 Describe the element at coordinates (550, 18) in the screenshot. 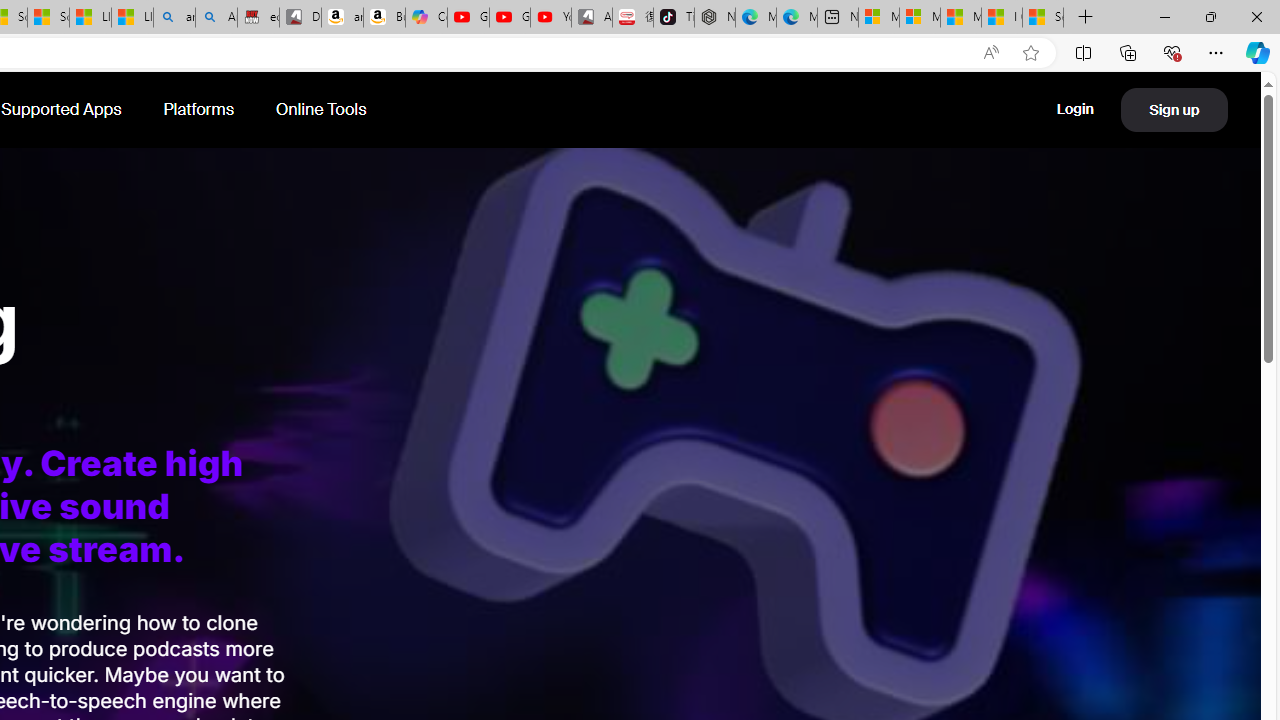

I see `YouTube Kids - An App Created for Kids to Explore Content` at that location.